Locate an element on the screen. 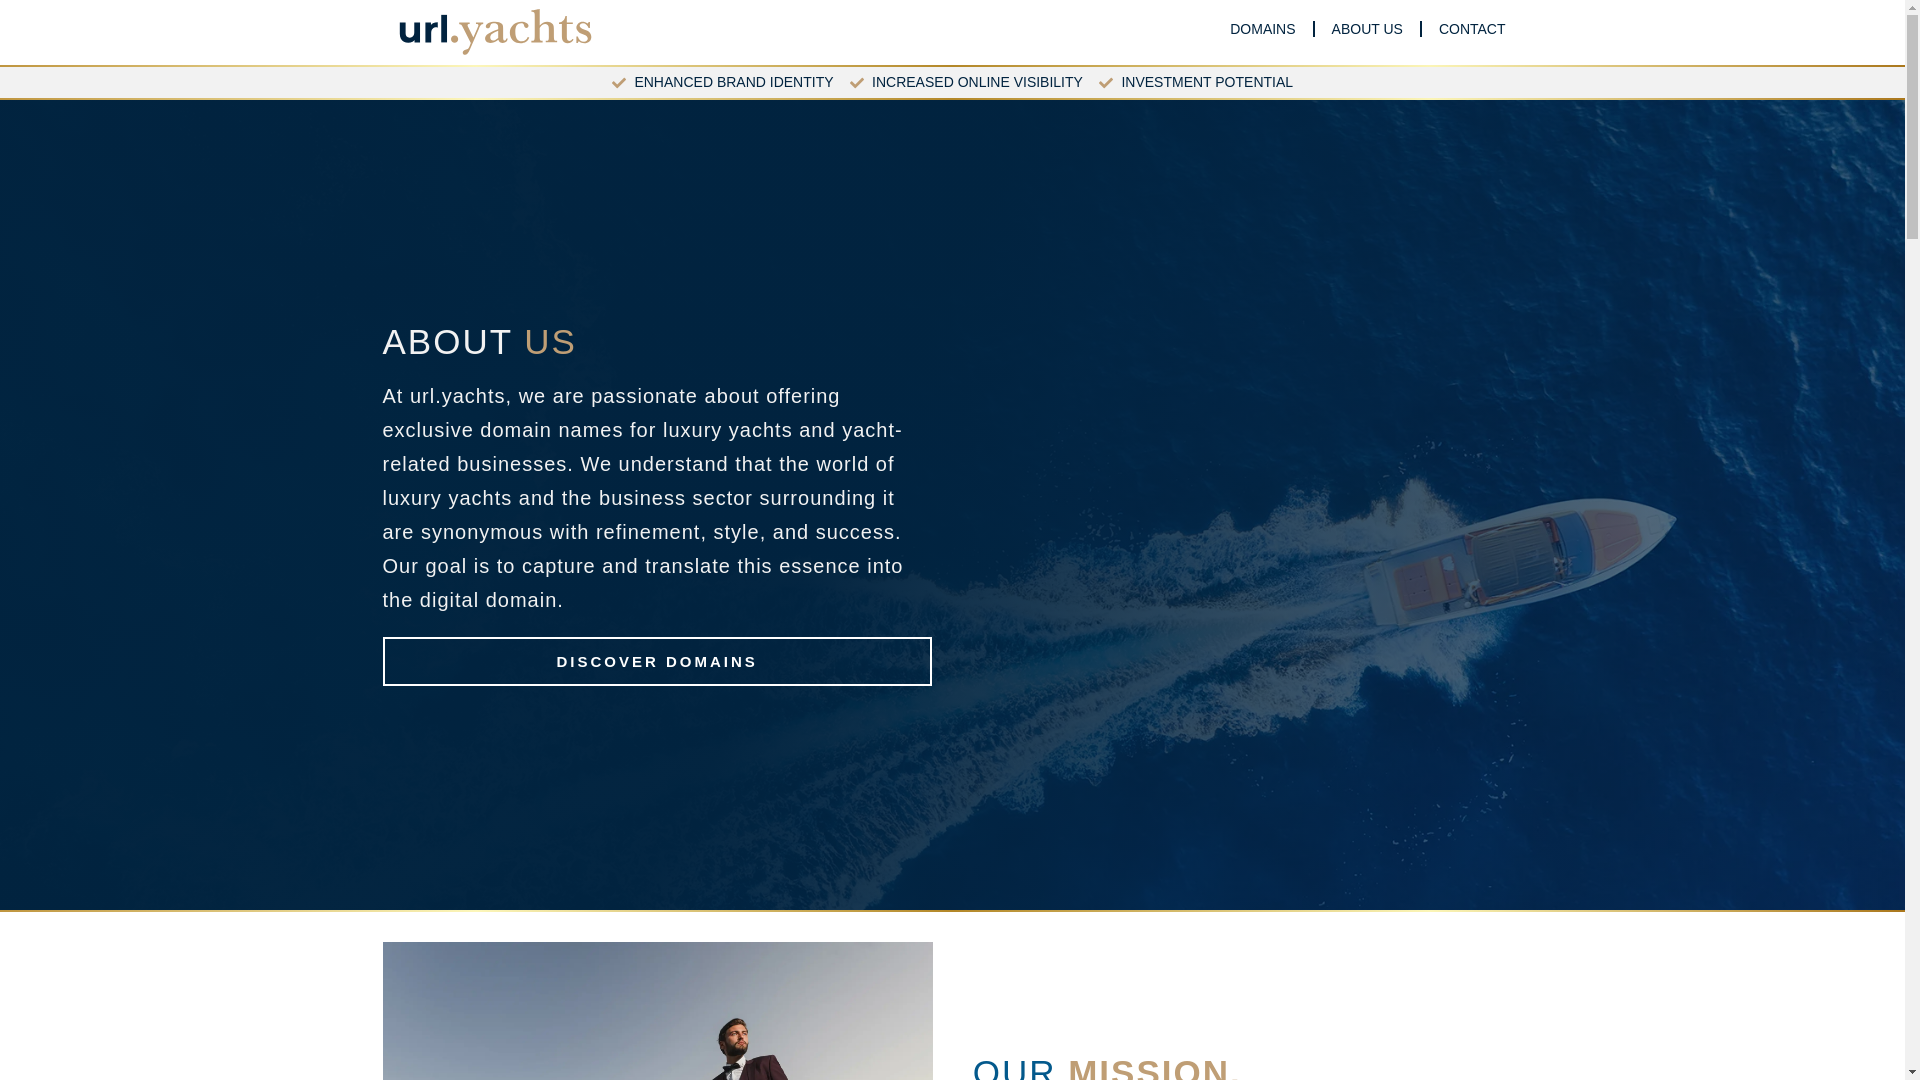 The width and height of the screenshot is (1920, 1080). DOMAINS is located at coordinates (1262, 28).